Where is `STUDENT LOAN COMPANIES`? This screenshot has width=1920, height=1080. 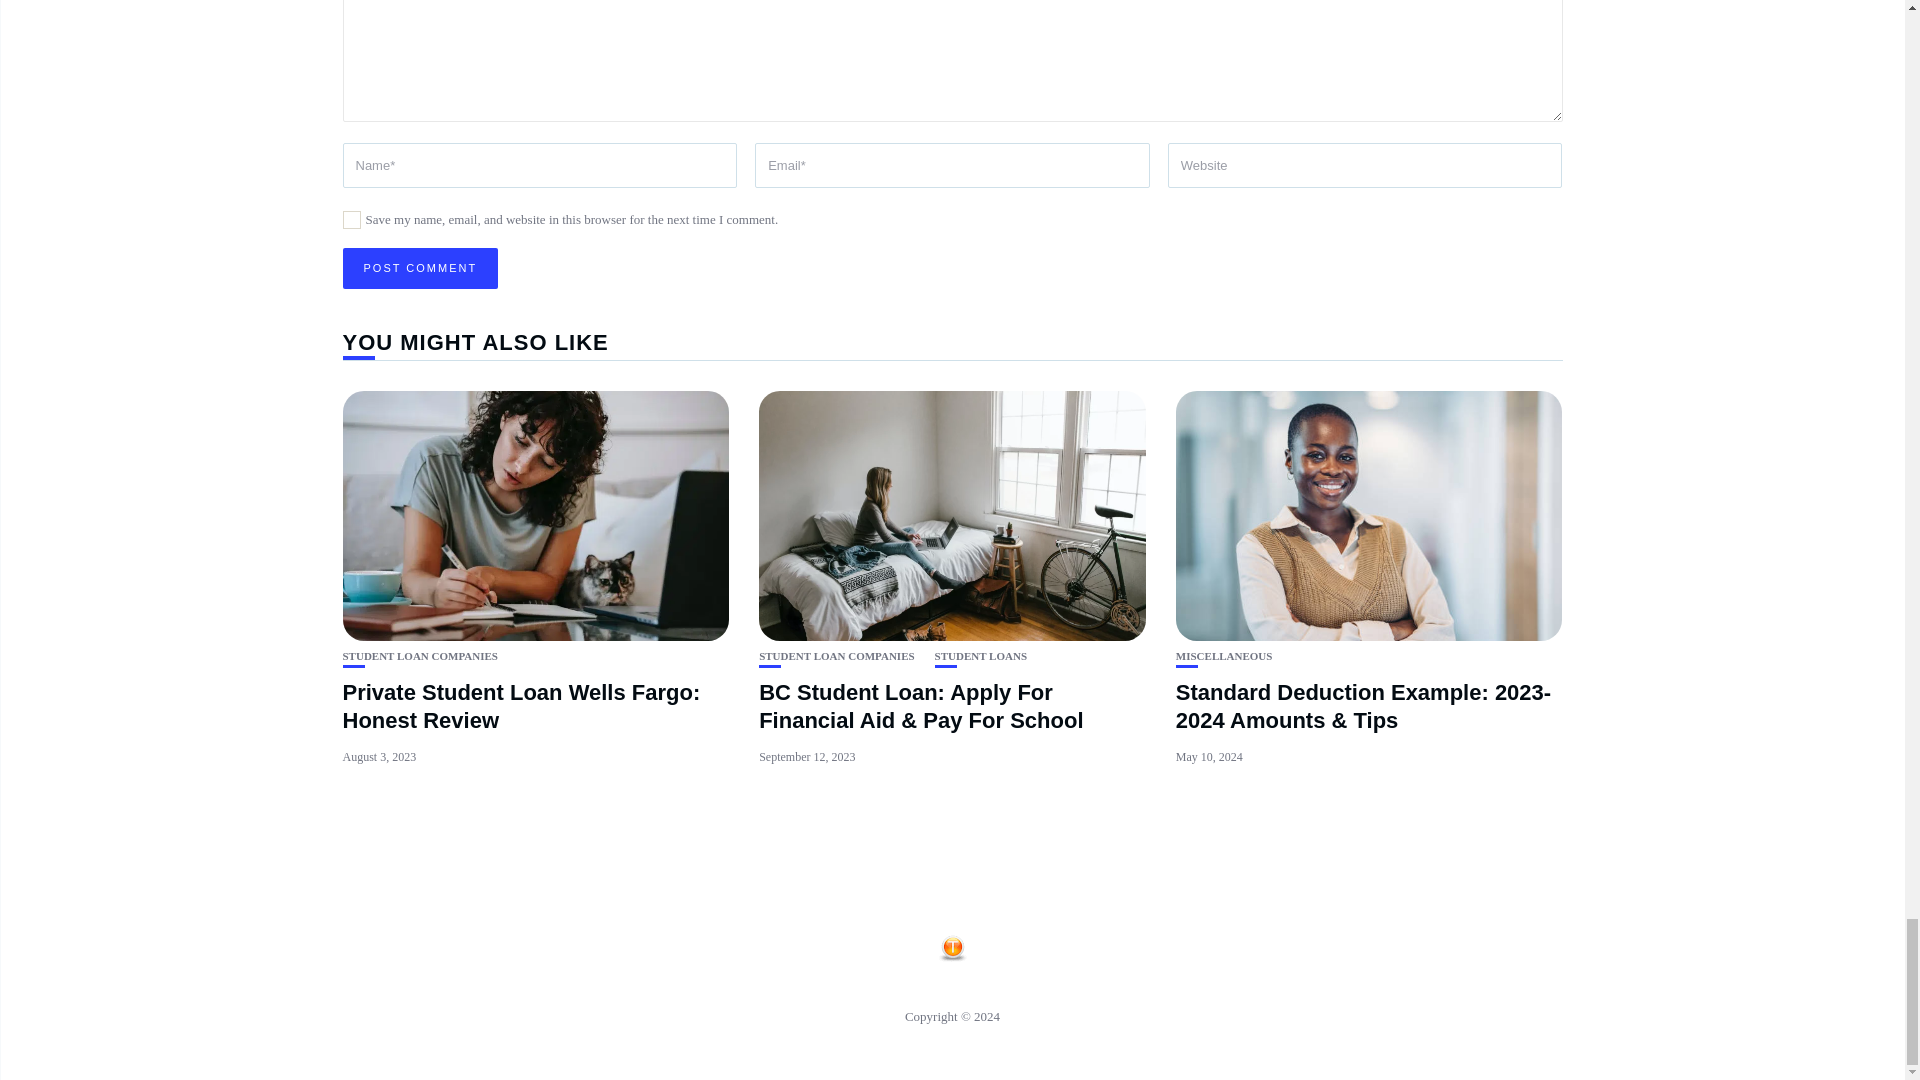
STUDENT LOAN COMPANIES is located at coordinates (419, 656).